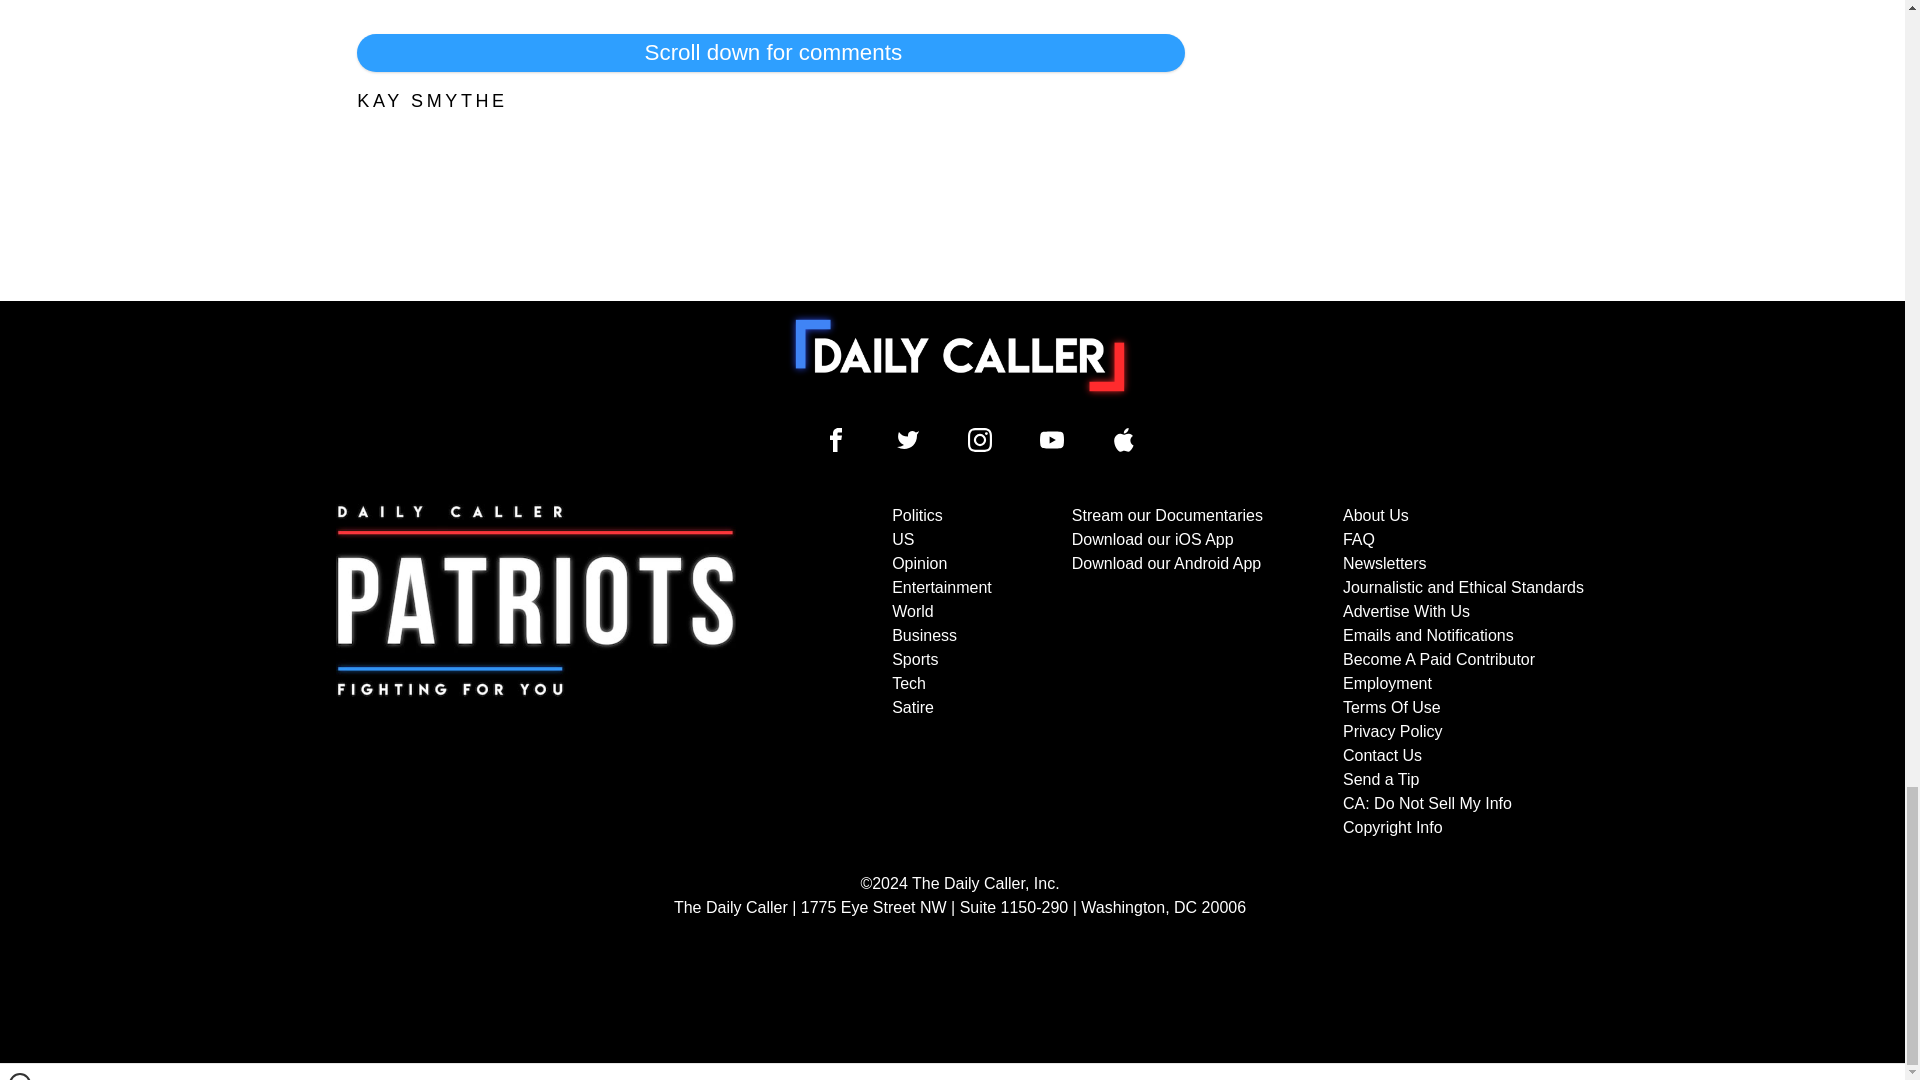 The image size is (1920, 1080). What do you see at coordinates (980, 440) in the screenshot?
I see `Daily Caller Instagram` at bounding box center [980, 440].